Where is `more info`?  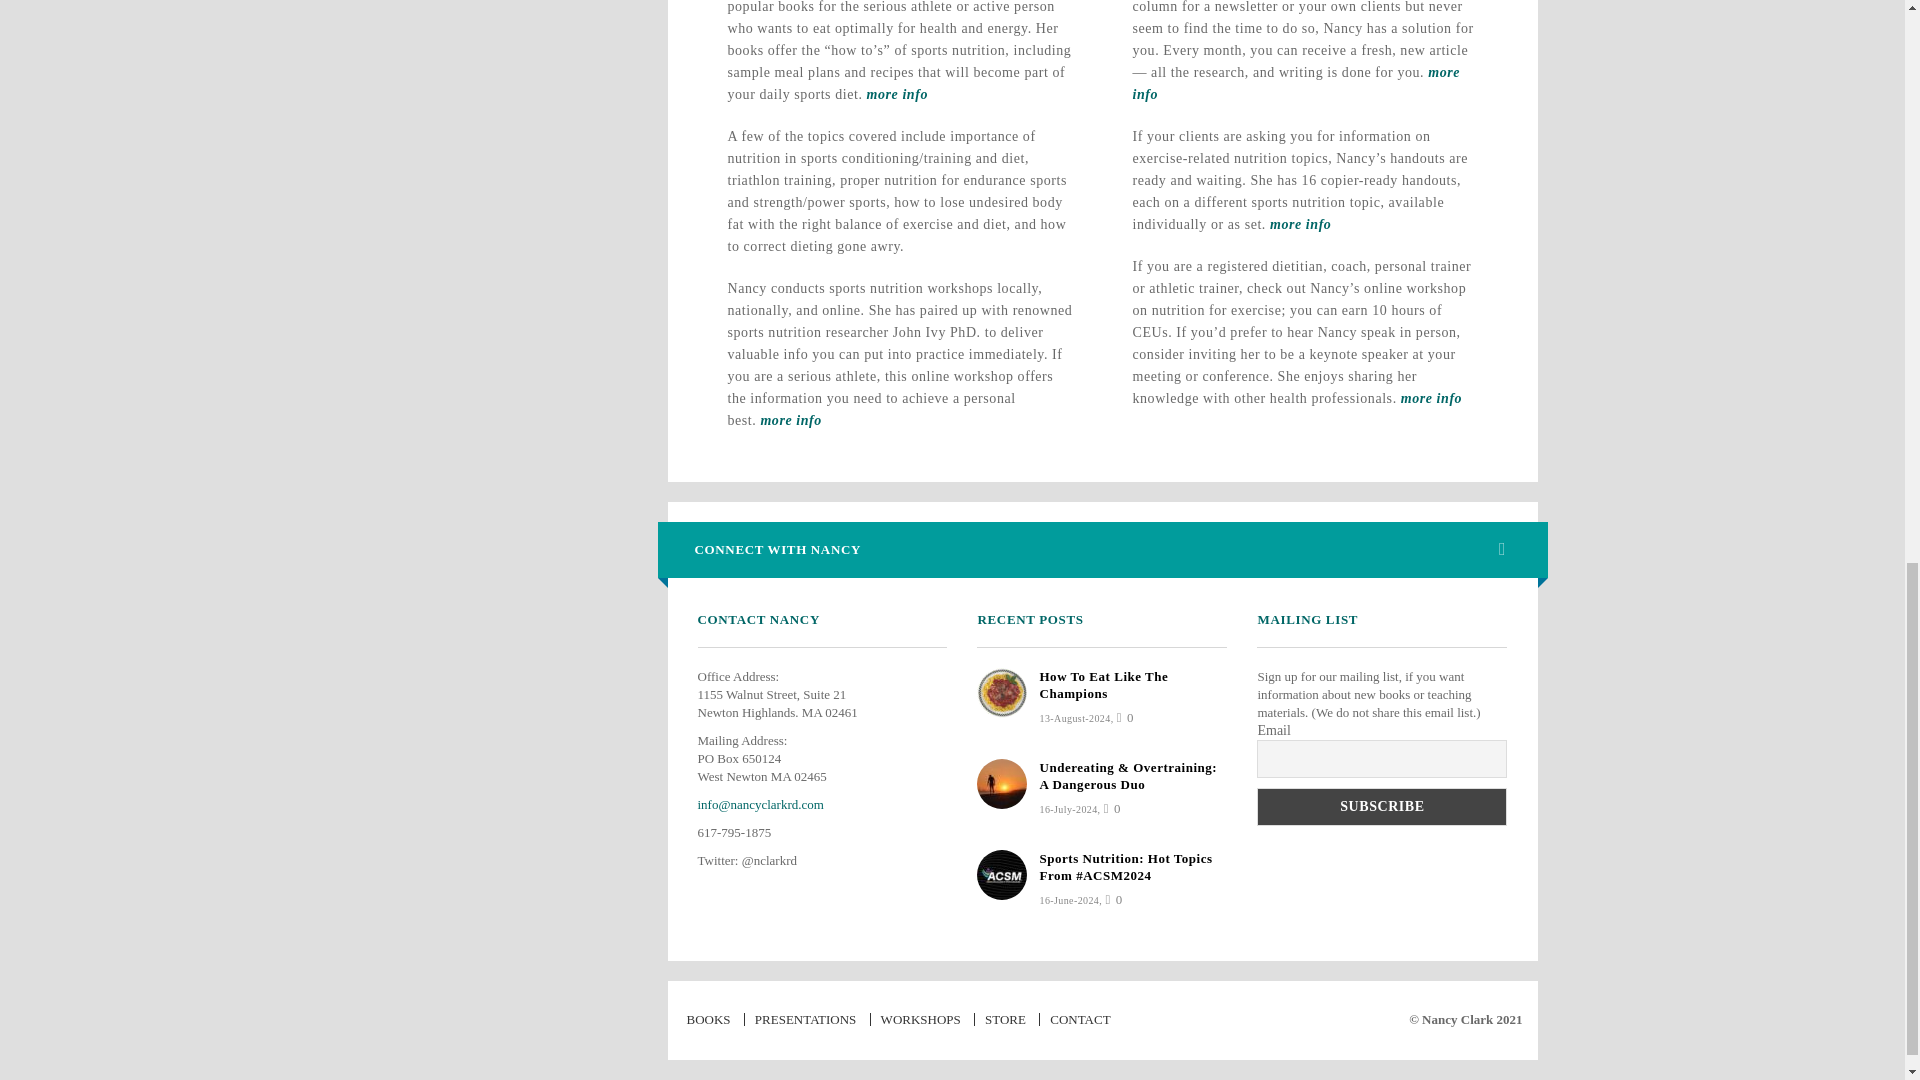
more info is located at coordinates (1431, 398).